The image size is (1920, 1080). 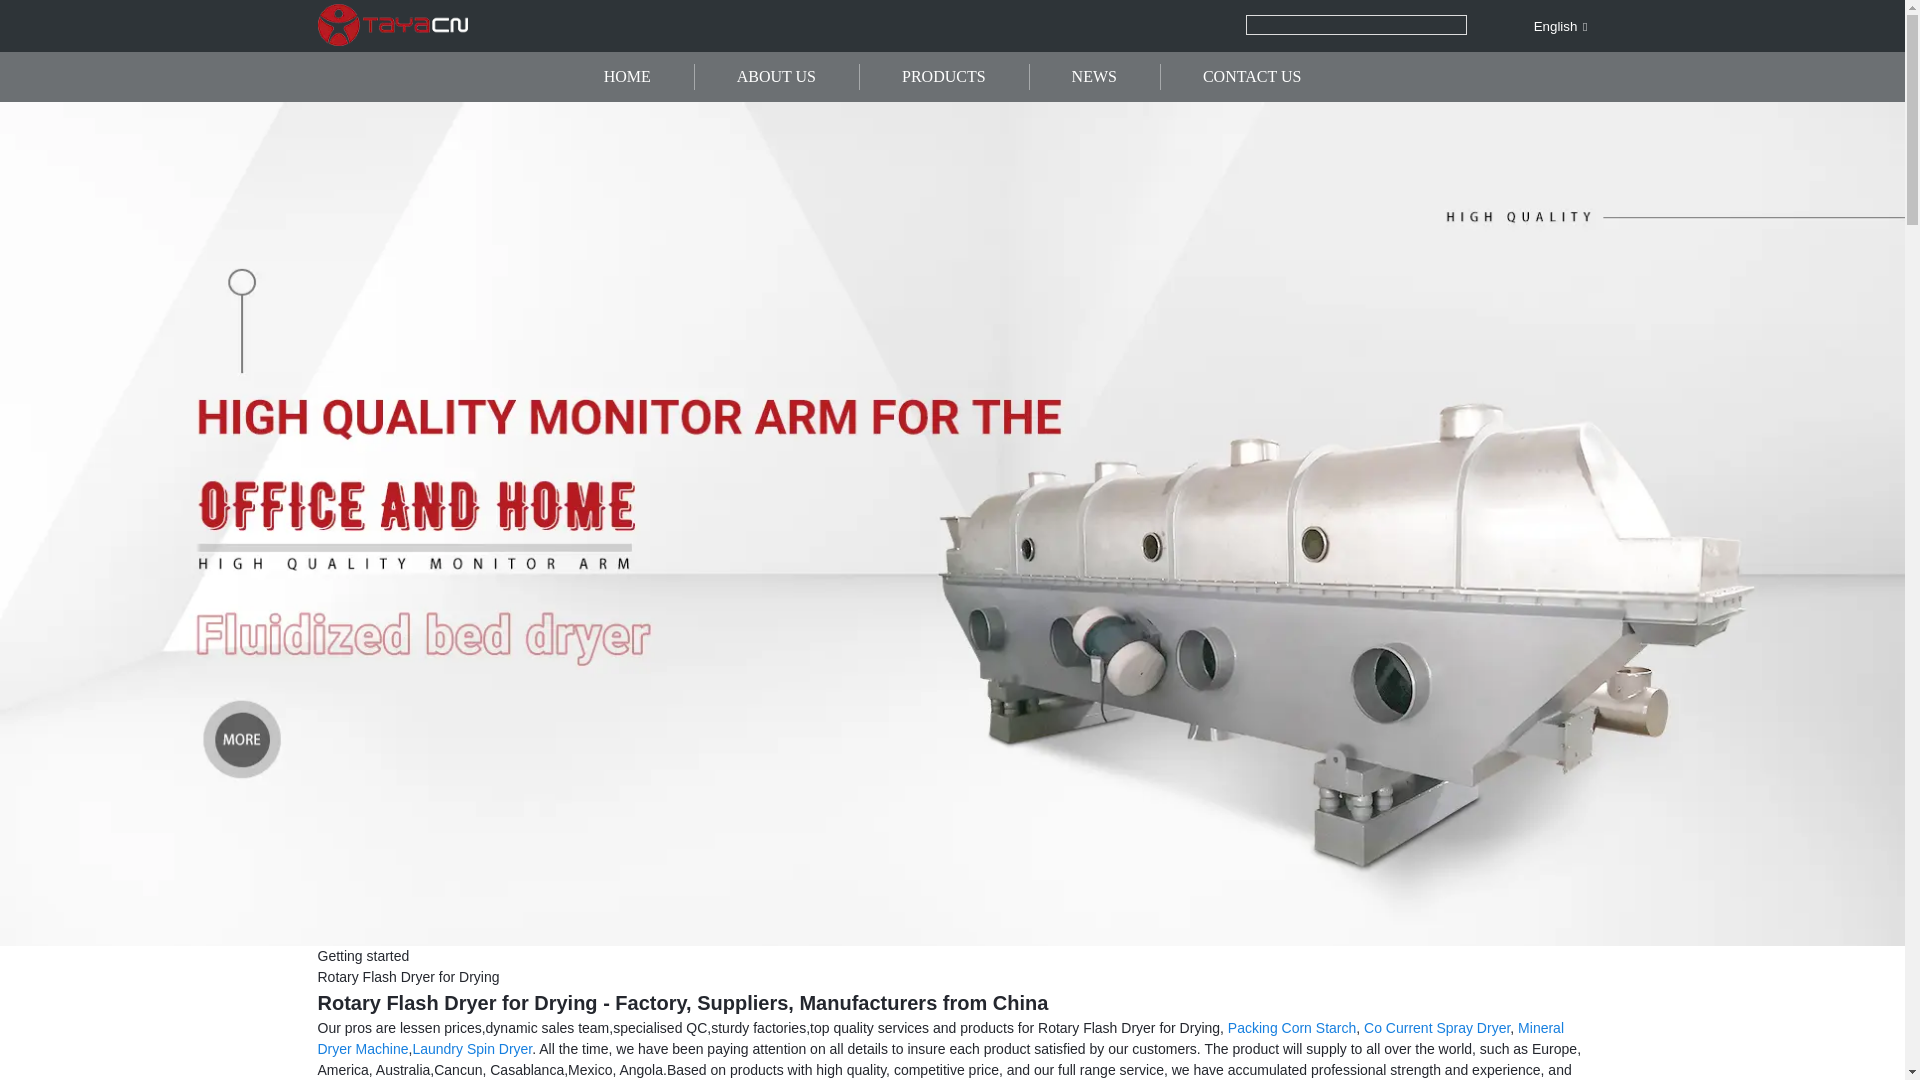 I want to click on Mineral Dryer Machine, so click(x=941, y=1038).